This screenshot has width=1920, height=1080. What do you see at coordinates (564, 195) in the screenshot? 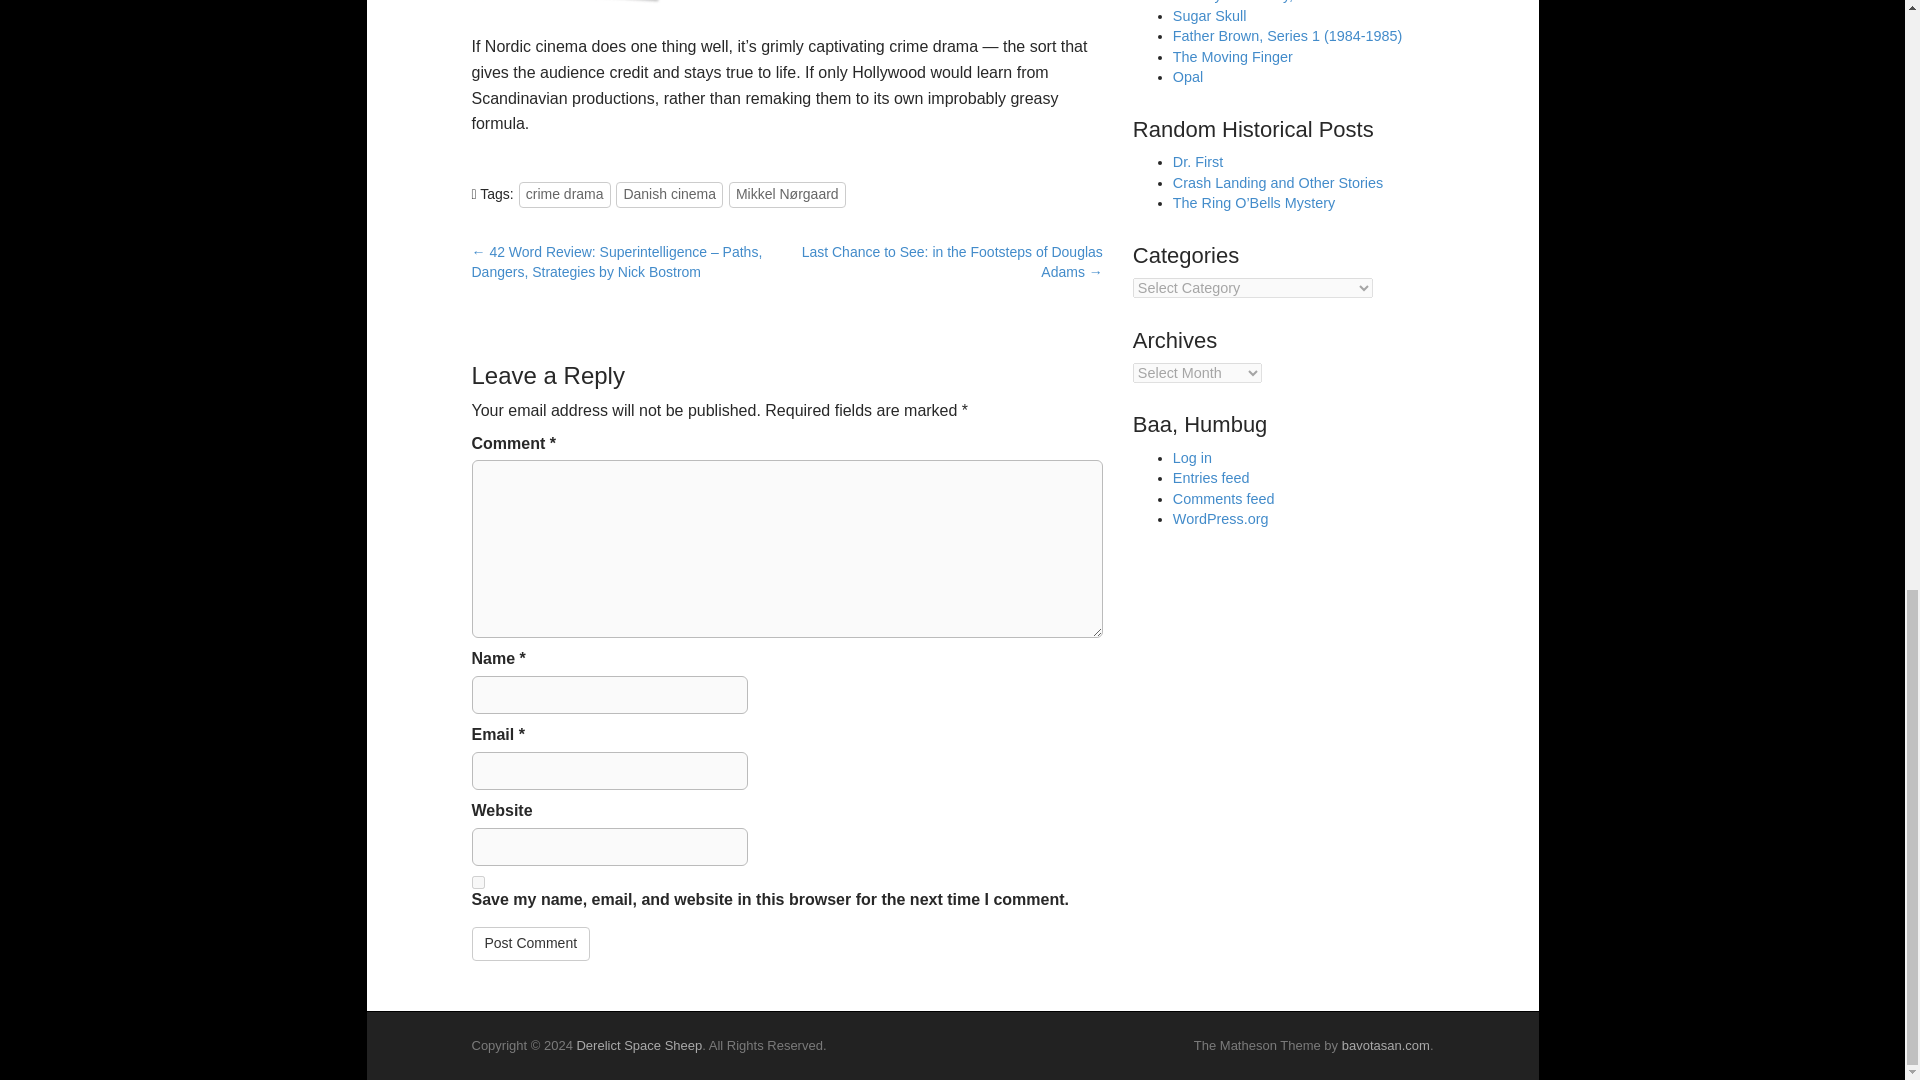
I see `crime drama` at bounding box center [564, 195].